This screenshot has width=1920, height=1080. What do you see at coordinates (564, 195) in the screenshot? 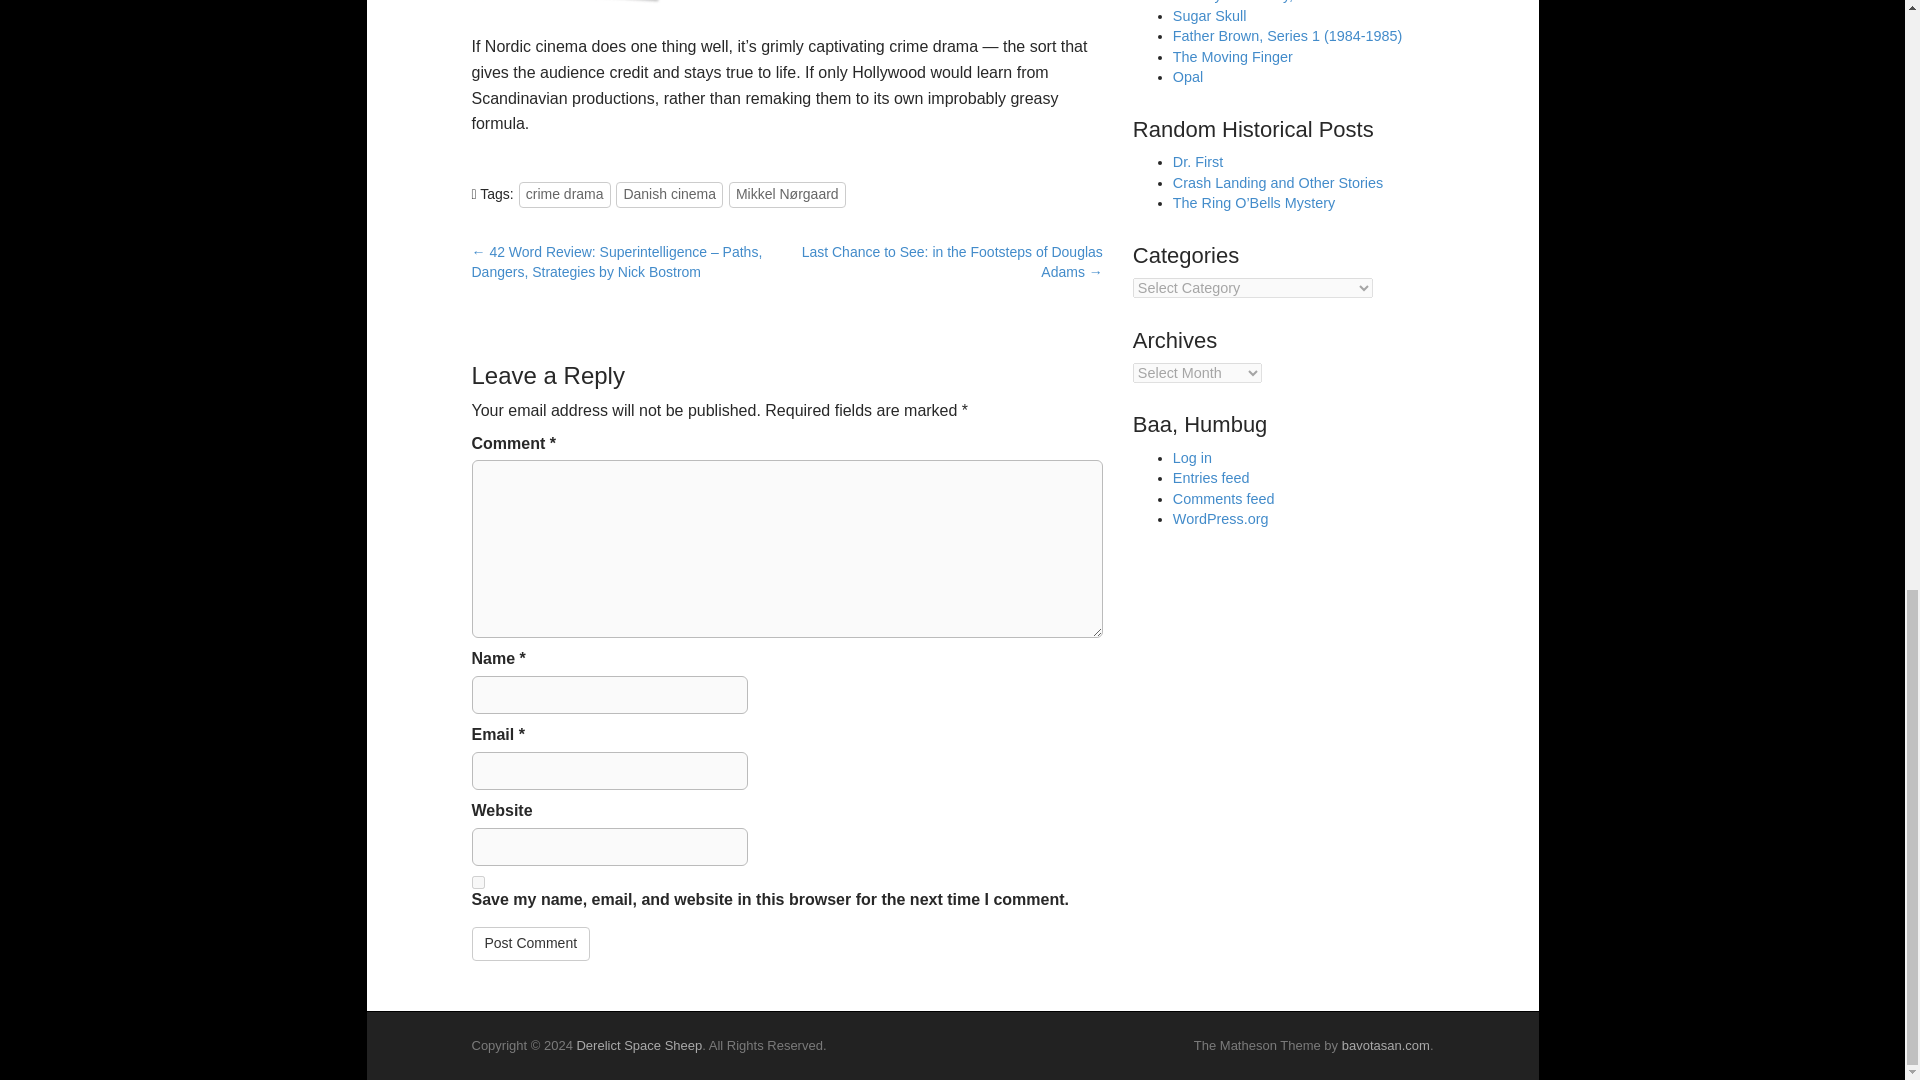
I see `crime drama` at bounding box center [564, 195].